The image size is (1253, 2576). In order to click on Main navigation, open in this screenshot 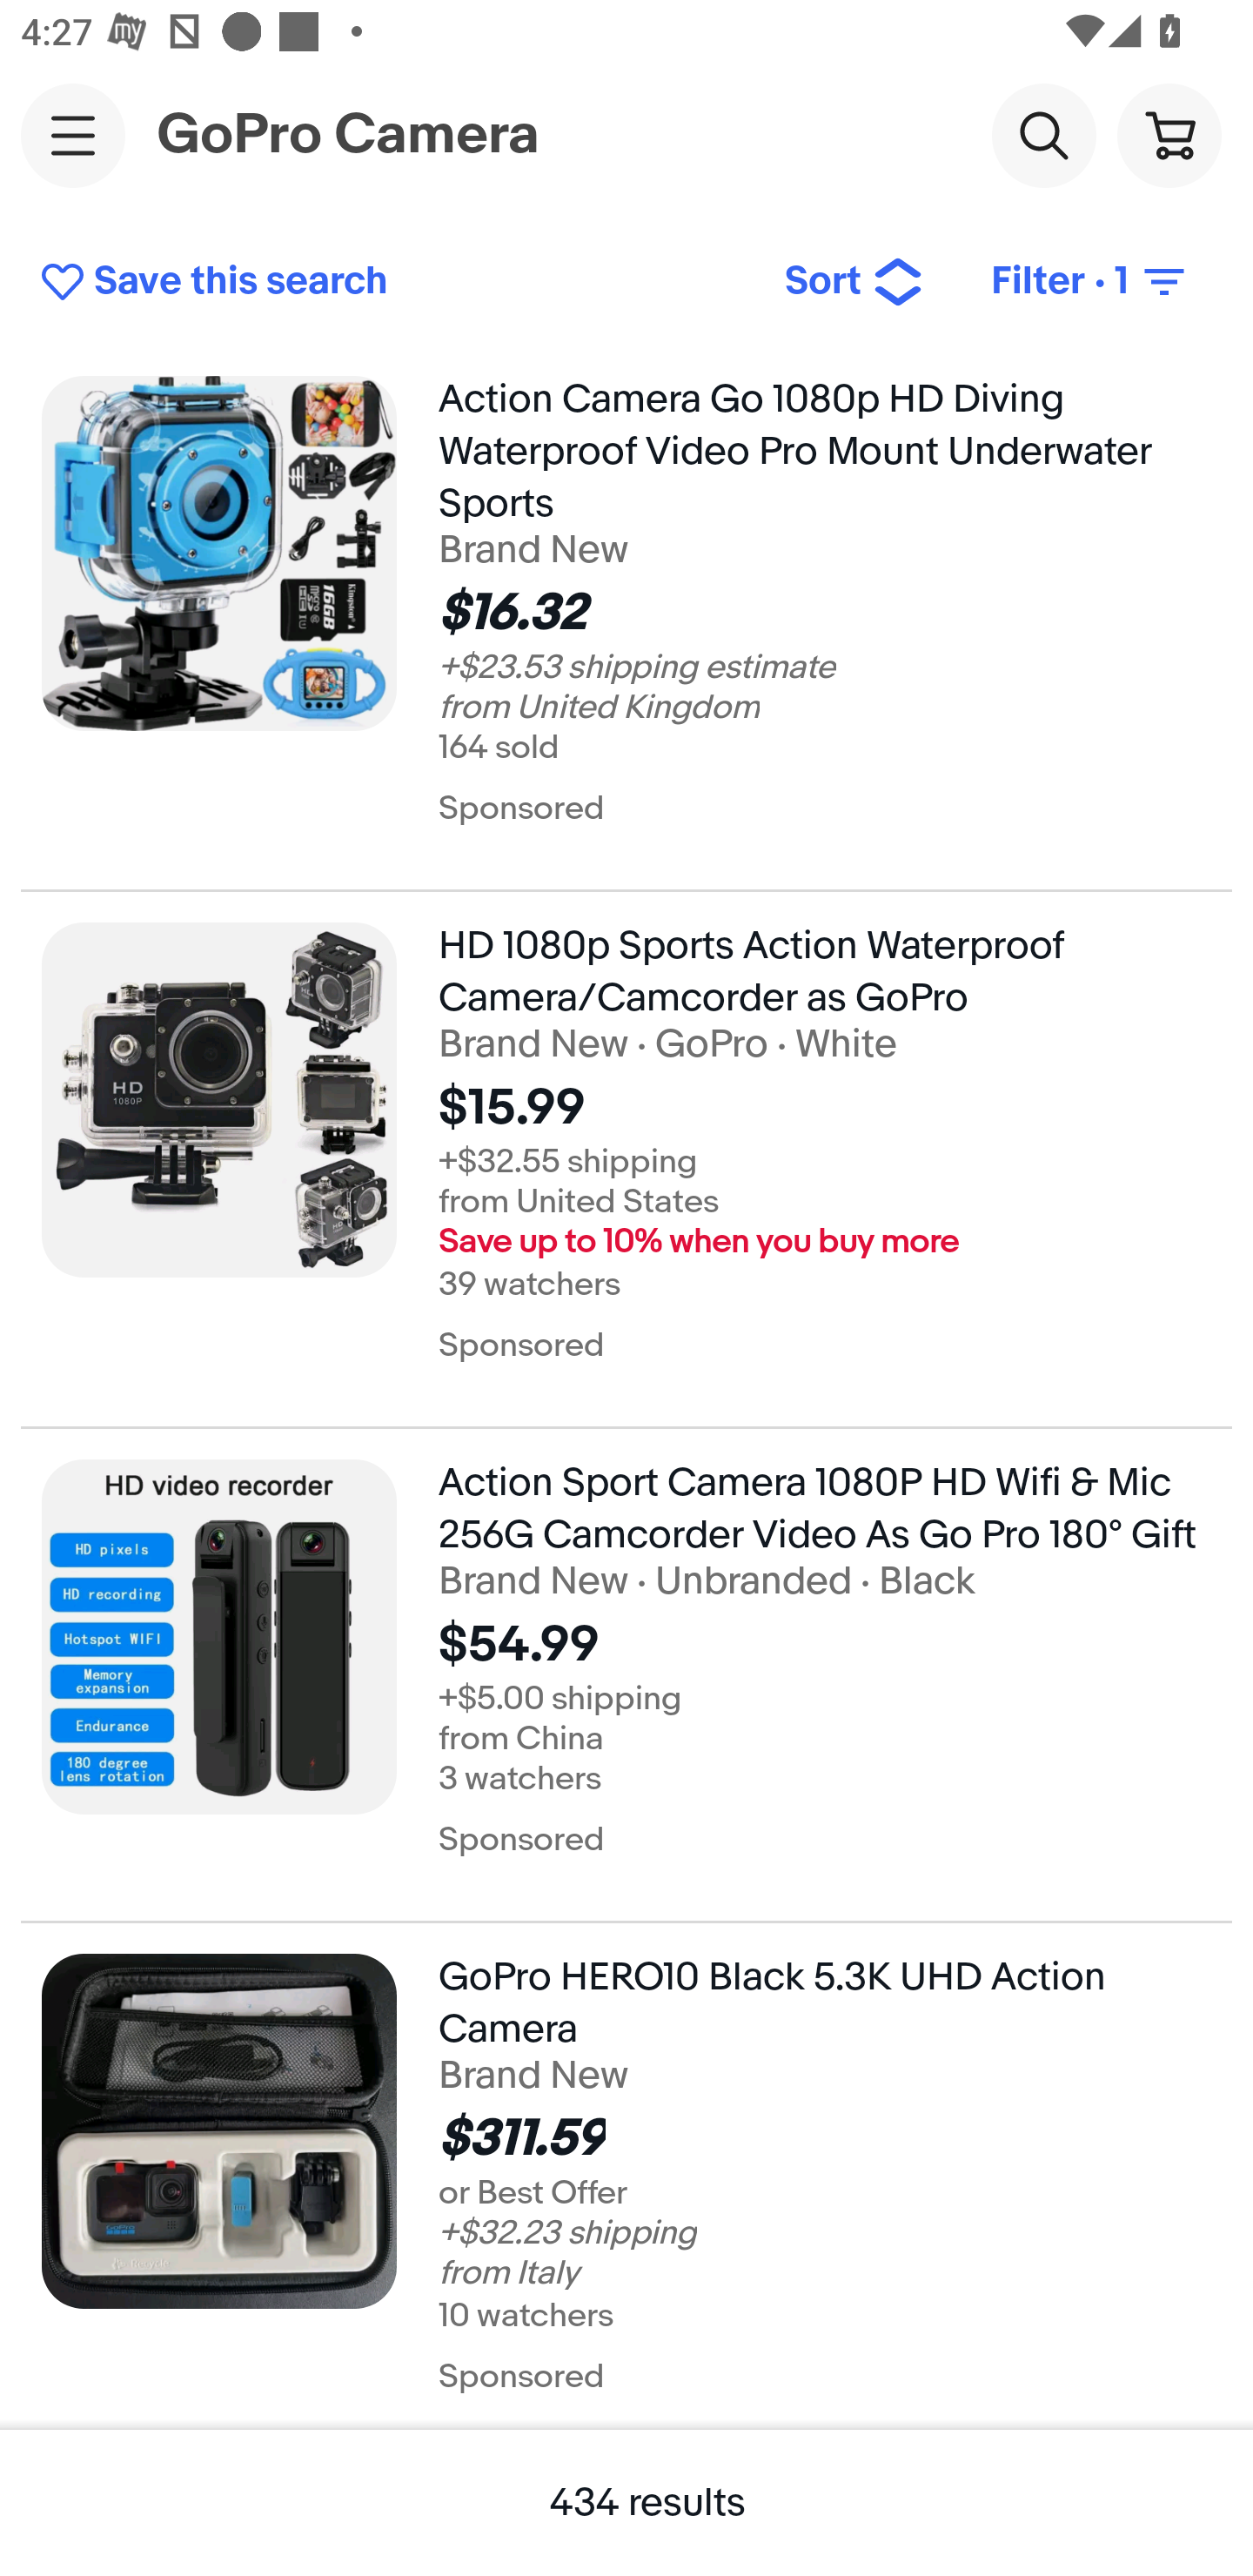, I will do `click(73, 135)`.